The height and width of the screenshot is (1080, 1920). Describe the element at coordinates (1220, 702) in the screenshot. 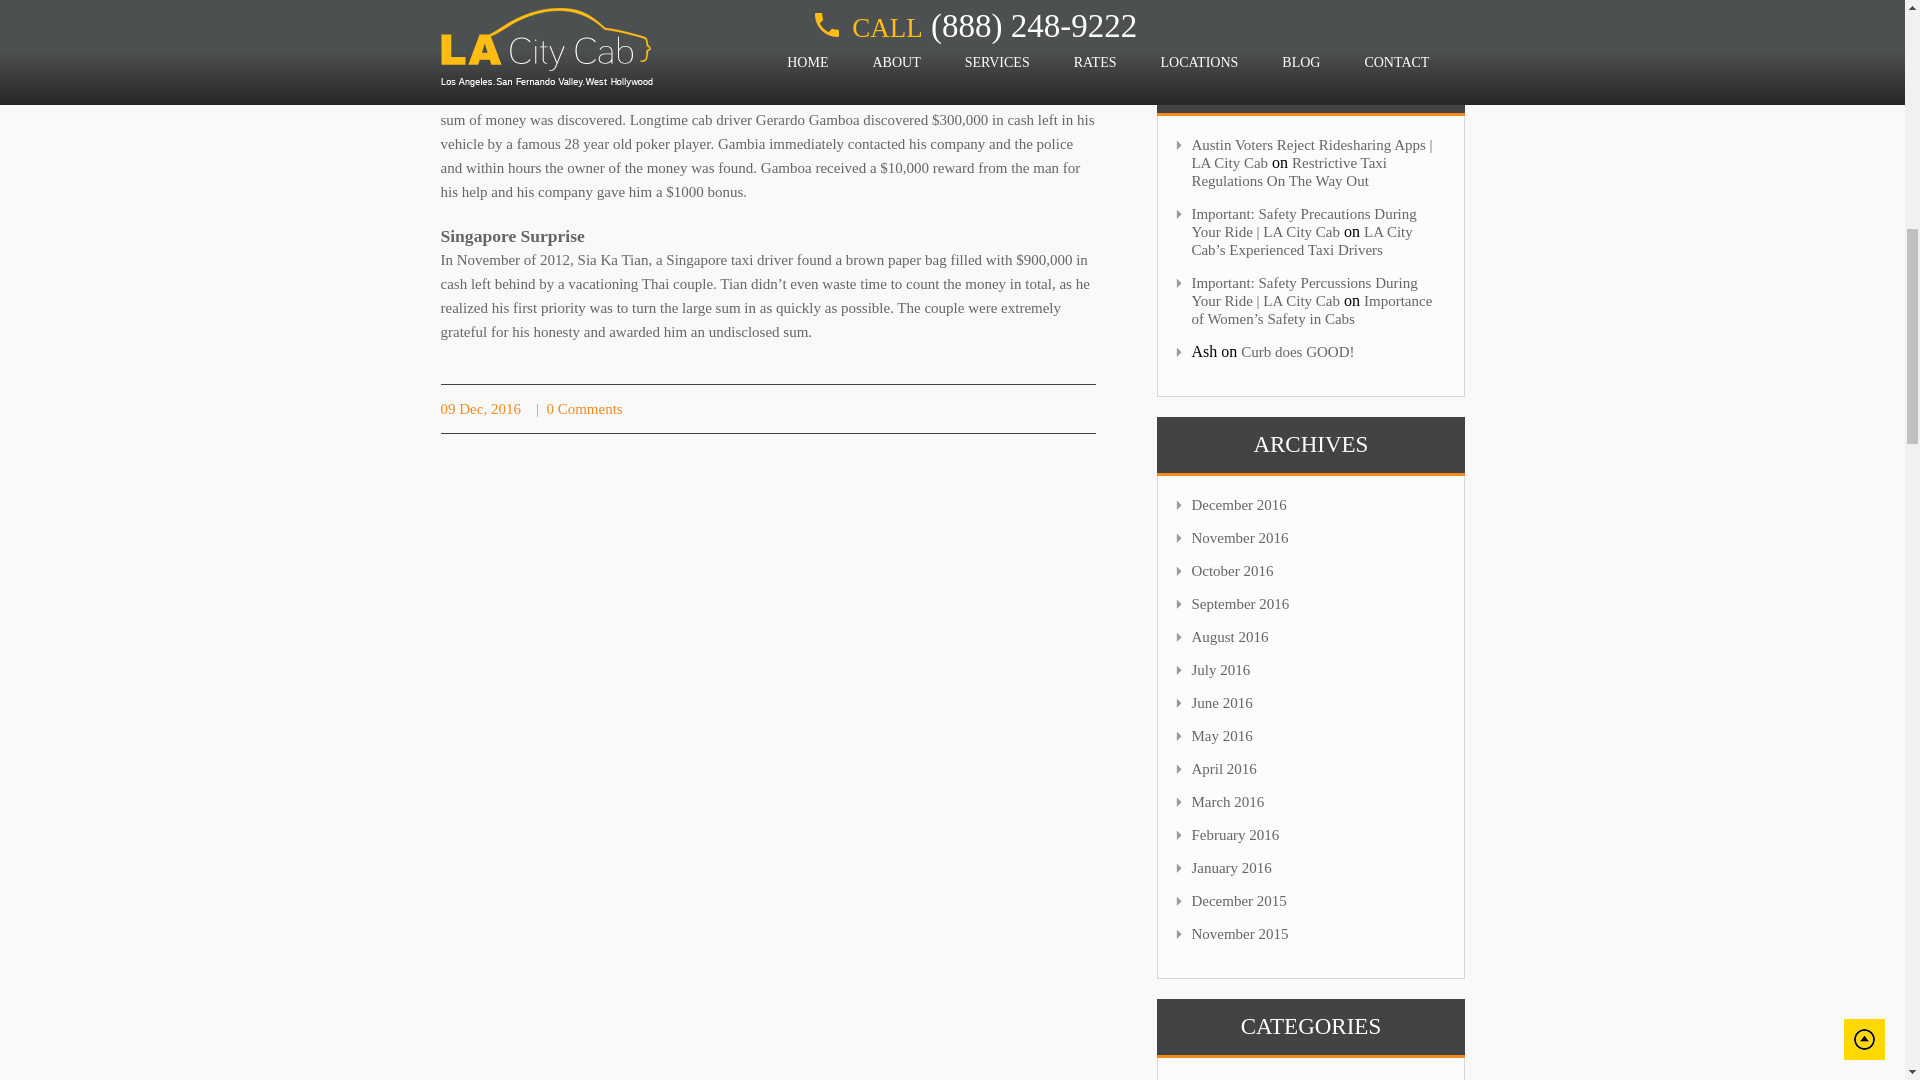

I see `June 2016` at that location.